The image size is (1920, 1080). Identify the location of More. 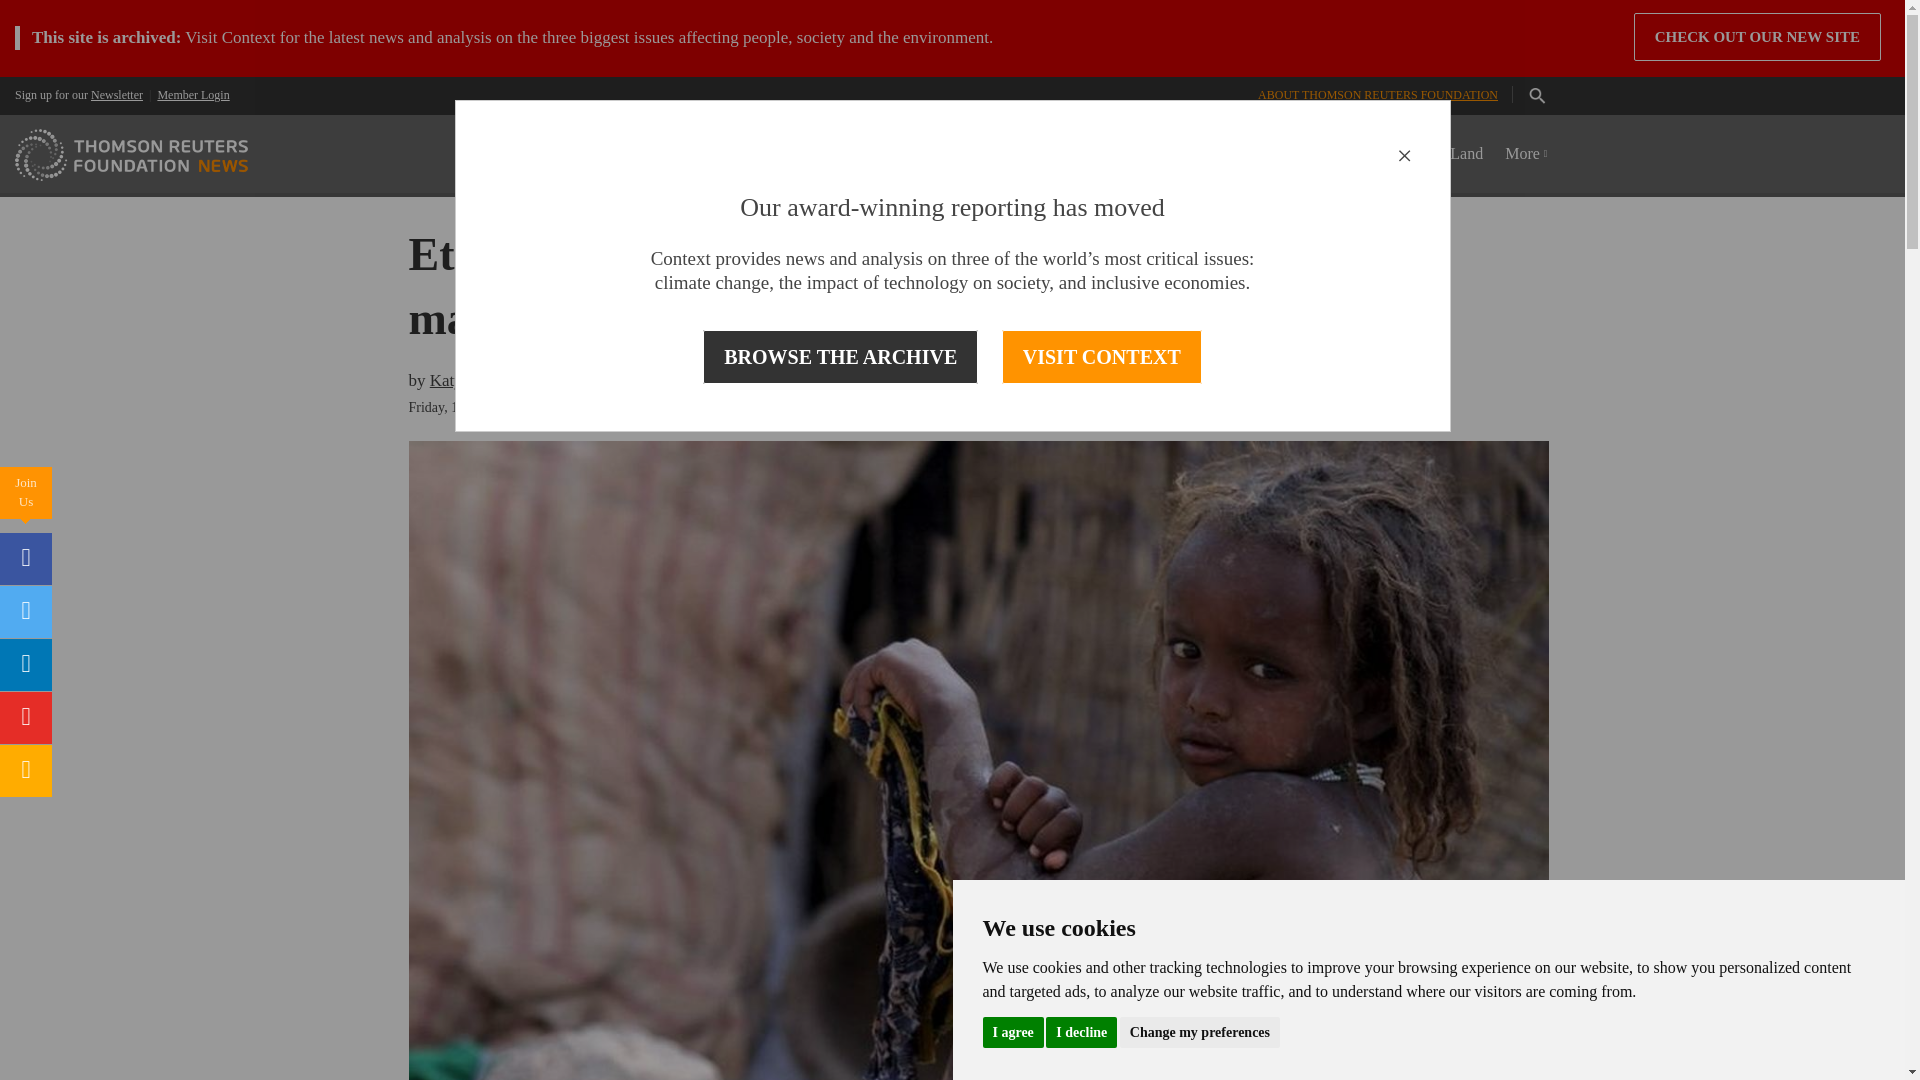
(1526, 154).